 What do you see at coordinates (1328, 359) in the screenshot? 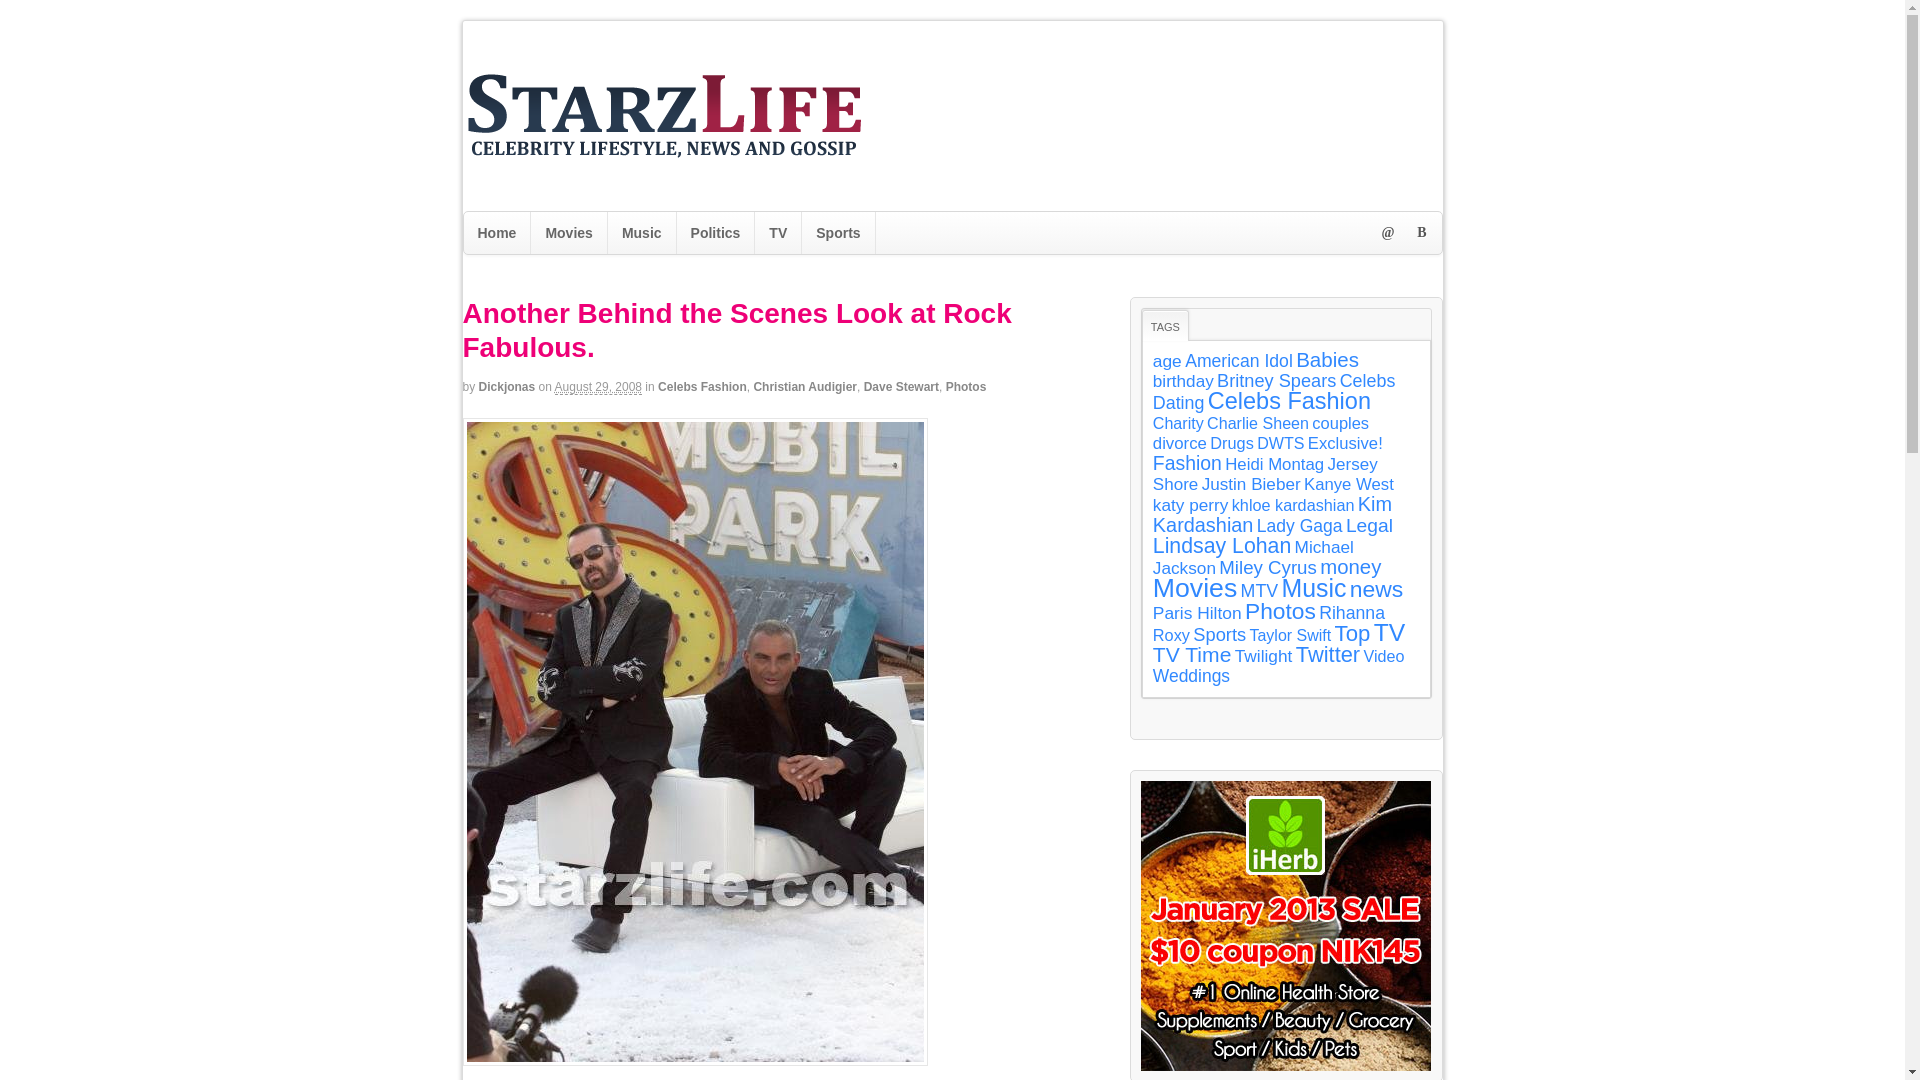
I see `Babies` at bounding box center [1328, 359].